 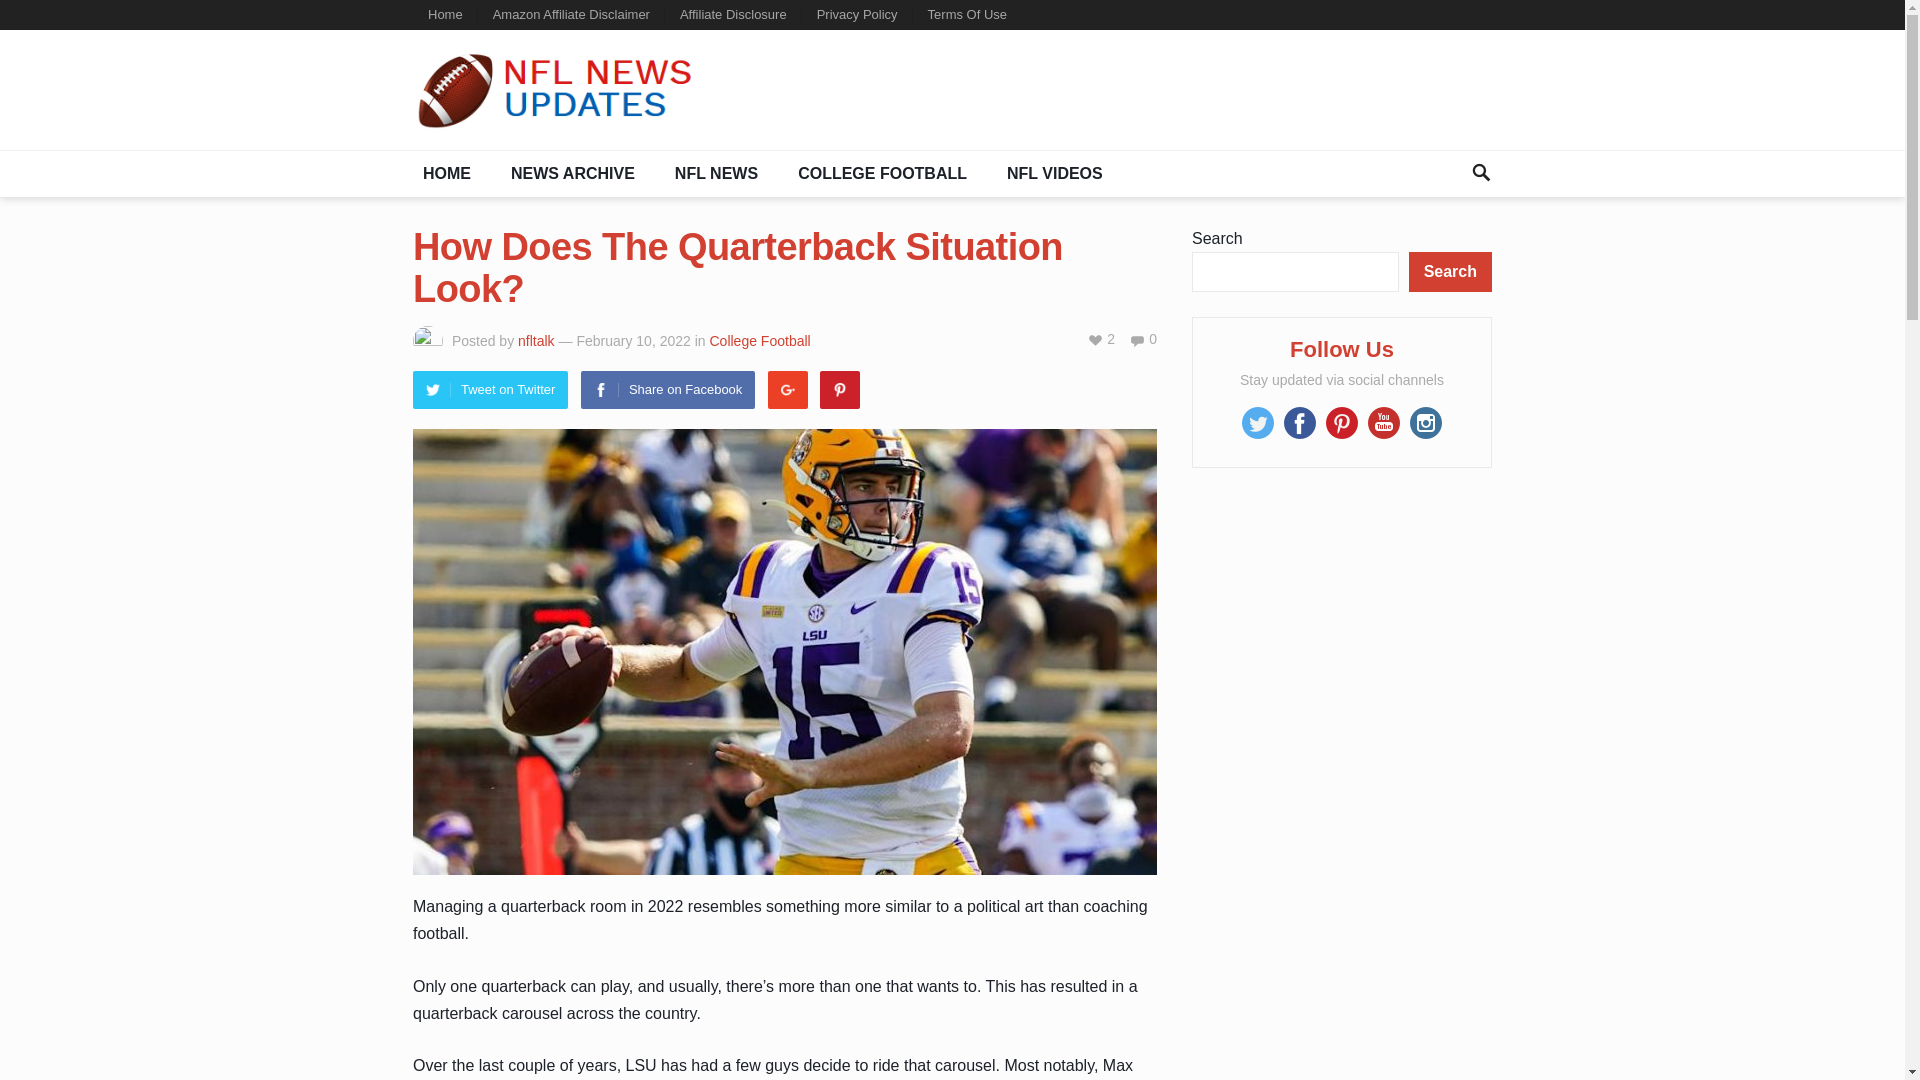 I want to click on Privacy Policy, so click(x=858, y=15).